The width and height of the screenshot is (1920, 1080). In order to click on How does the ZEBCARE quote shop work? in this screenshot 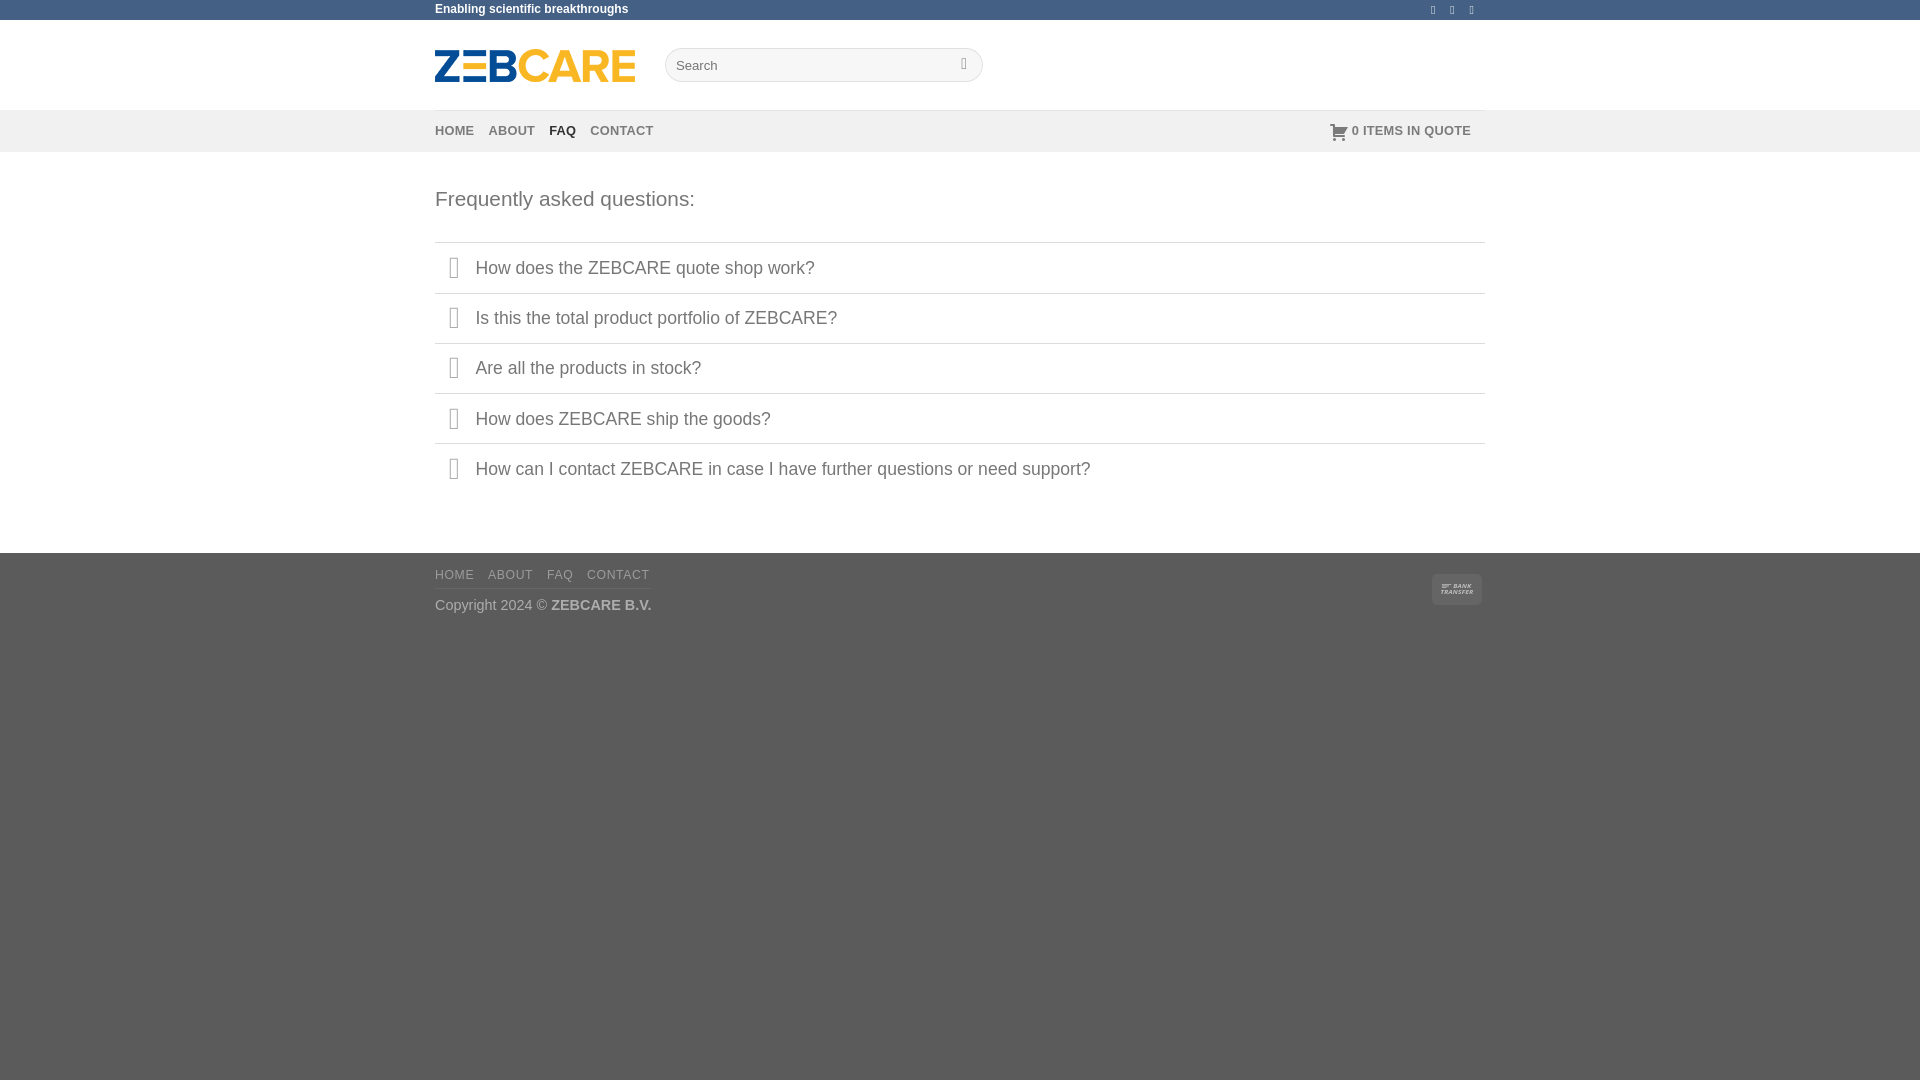, I will do `click(960, 266)`.